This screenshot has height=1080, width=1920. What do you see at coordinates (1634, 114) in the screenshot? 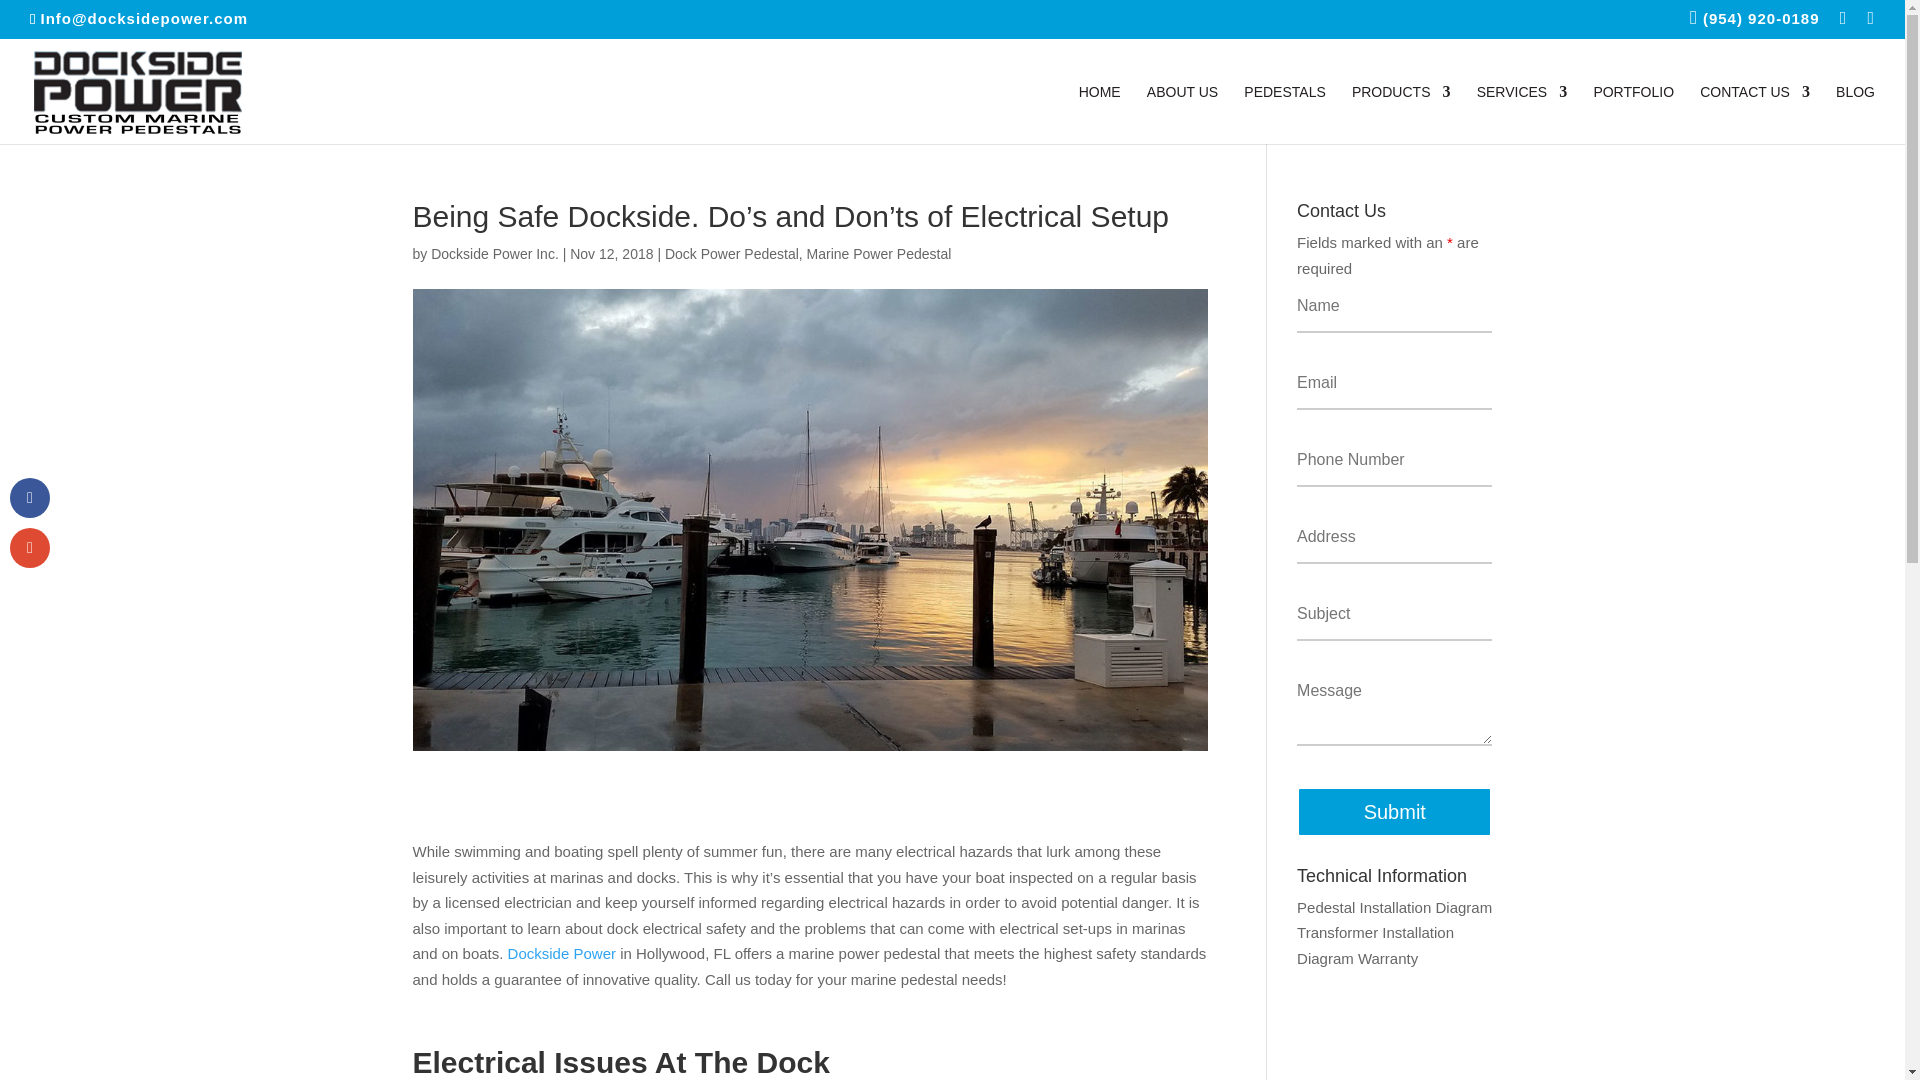
I see `PORTFOLIO` at bounding box center [1634, 114].